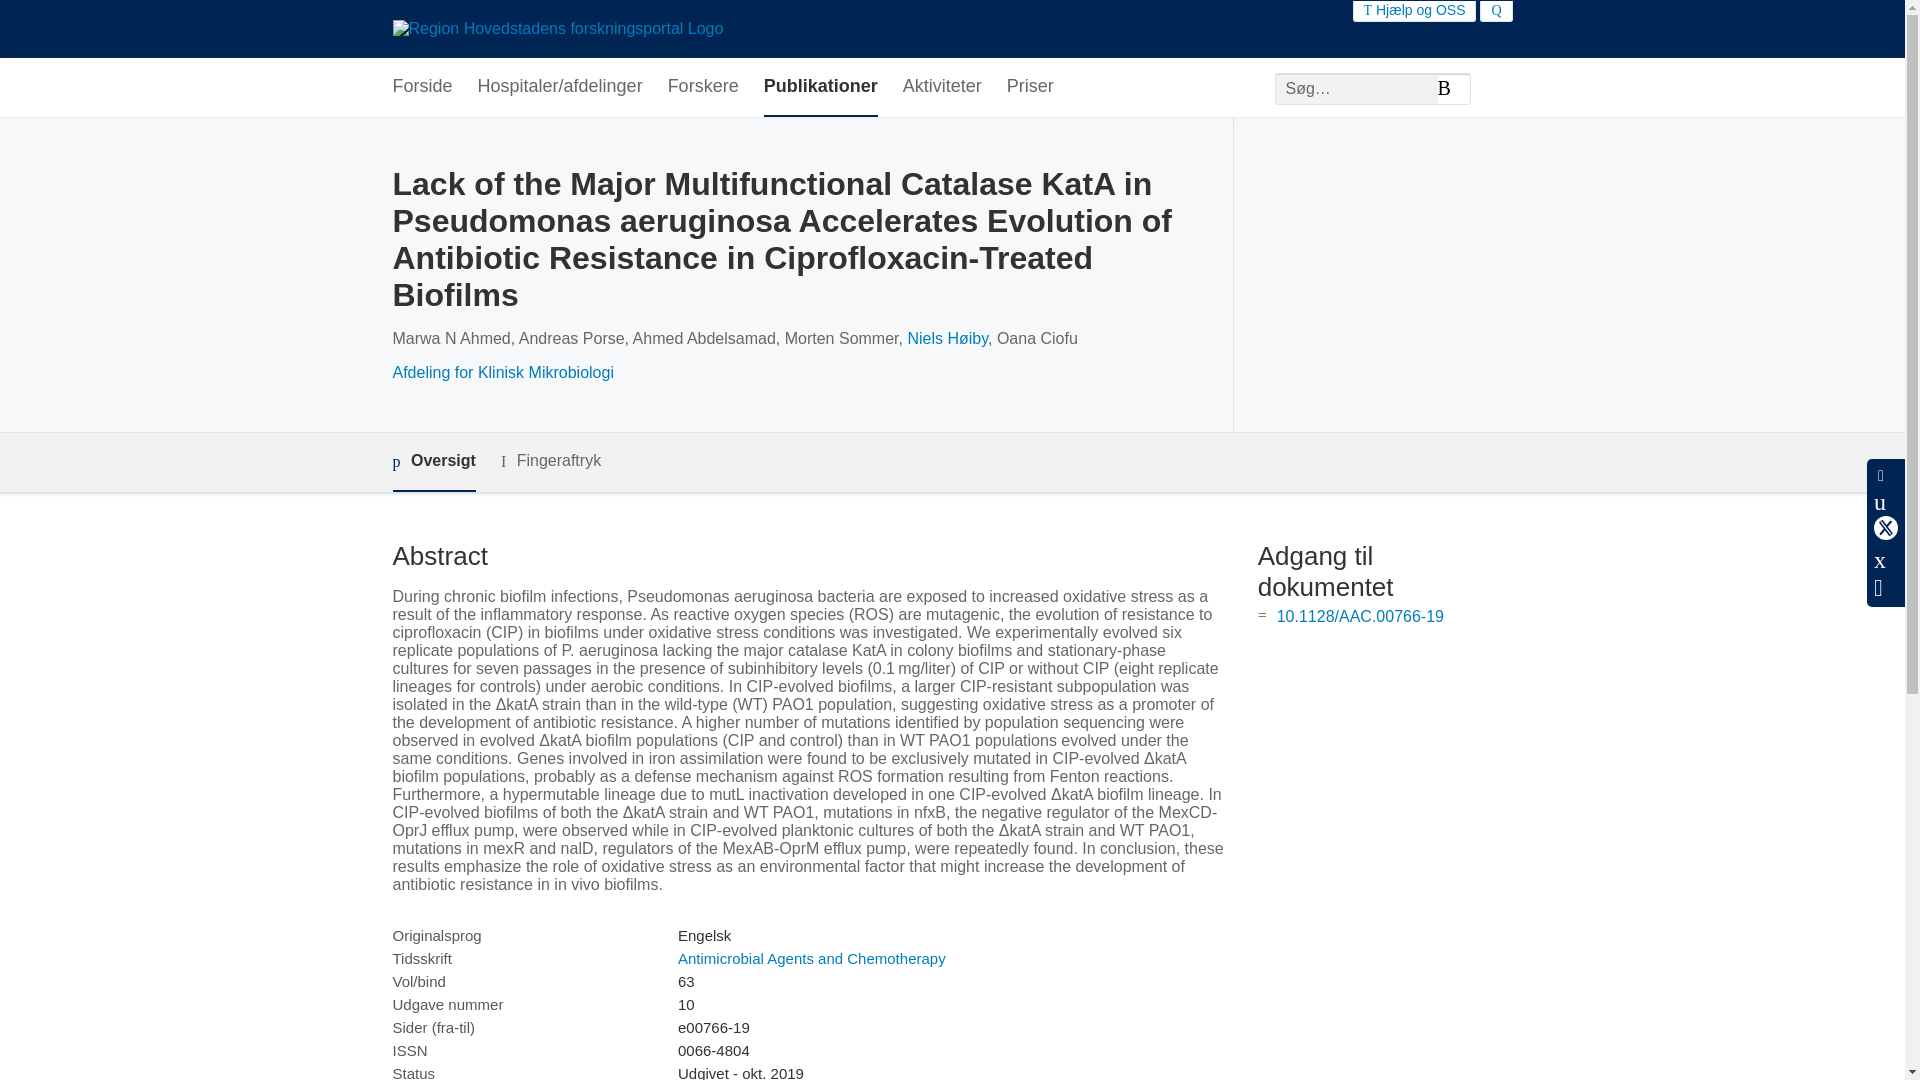 This screenshot has height=1080, width=1920. What do you see at coordinates (820, 87) in the screenshot?
I see `Publikationer` at bounding box center [820, 87].